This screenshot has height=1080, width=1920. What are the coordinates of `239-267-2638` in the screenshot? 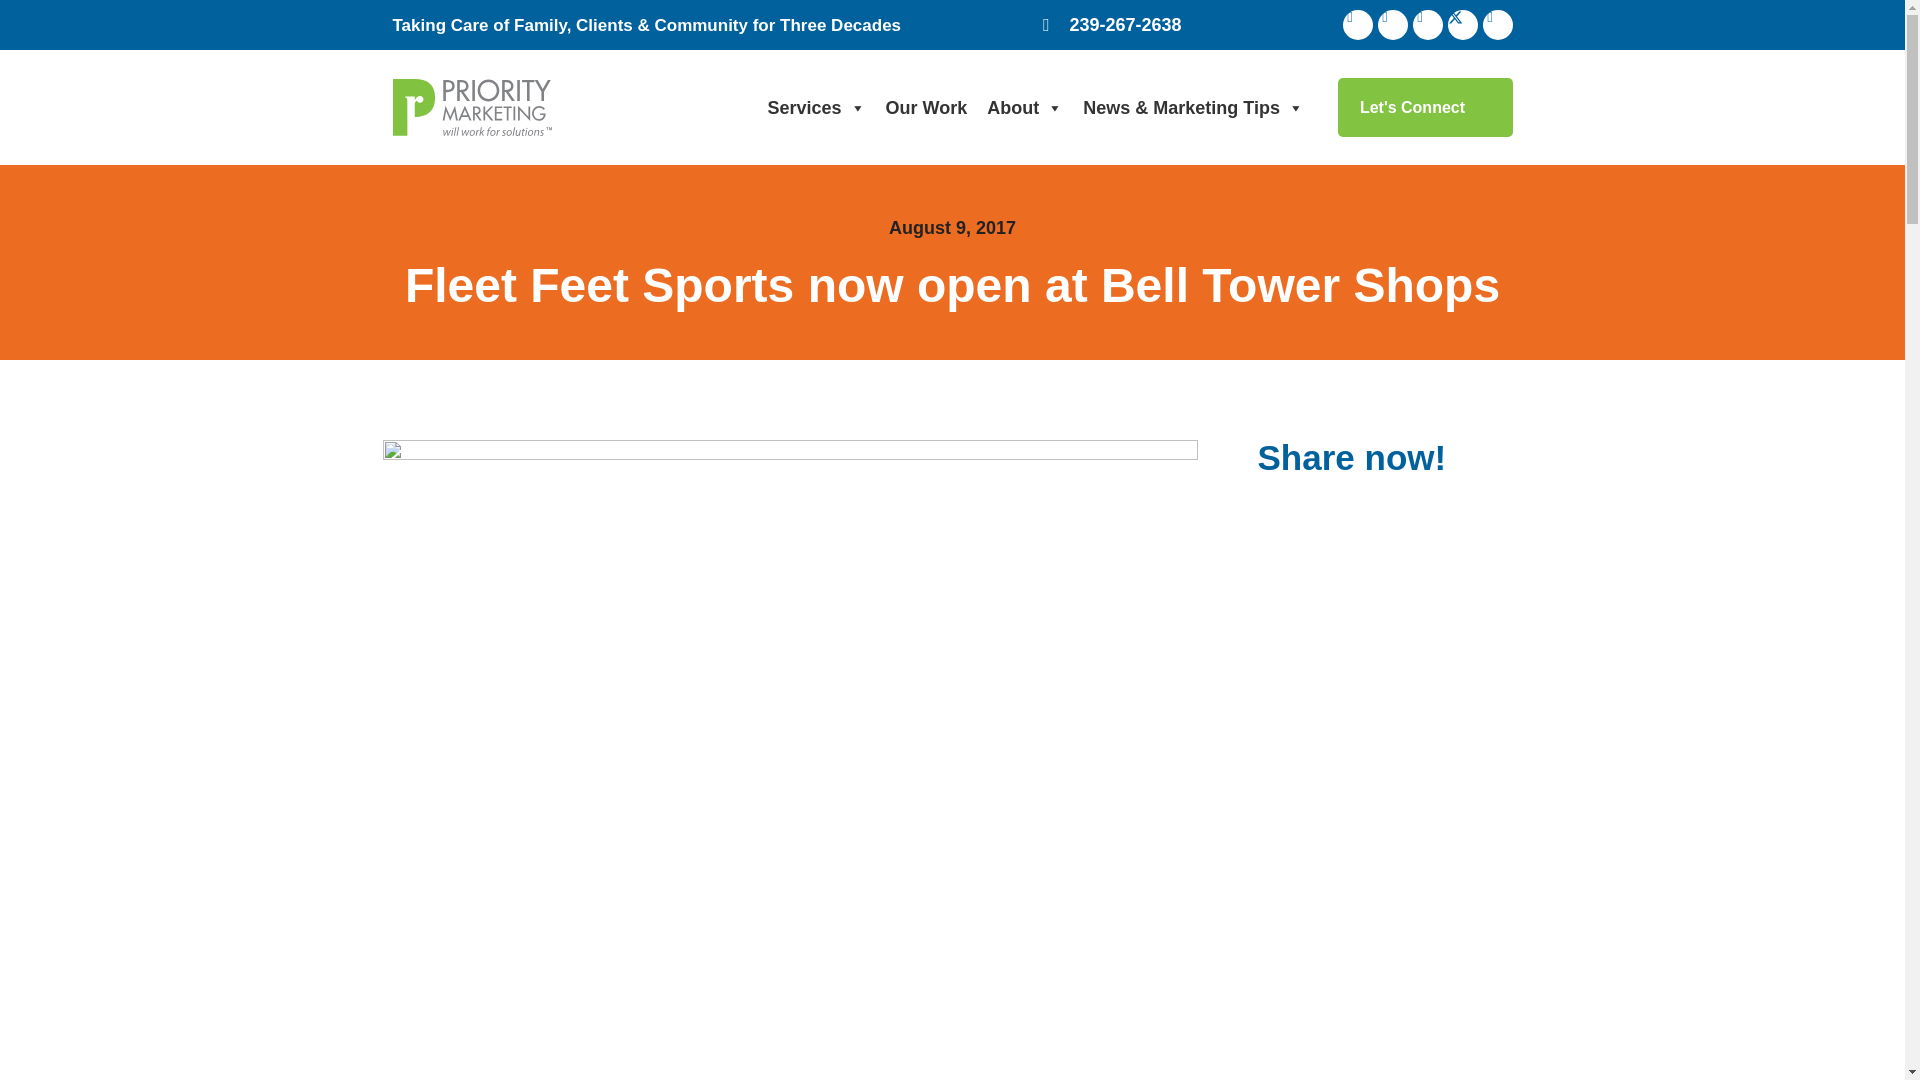 It's located at (1112, 24).